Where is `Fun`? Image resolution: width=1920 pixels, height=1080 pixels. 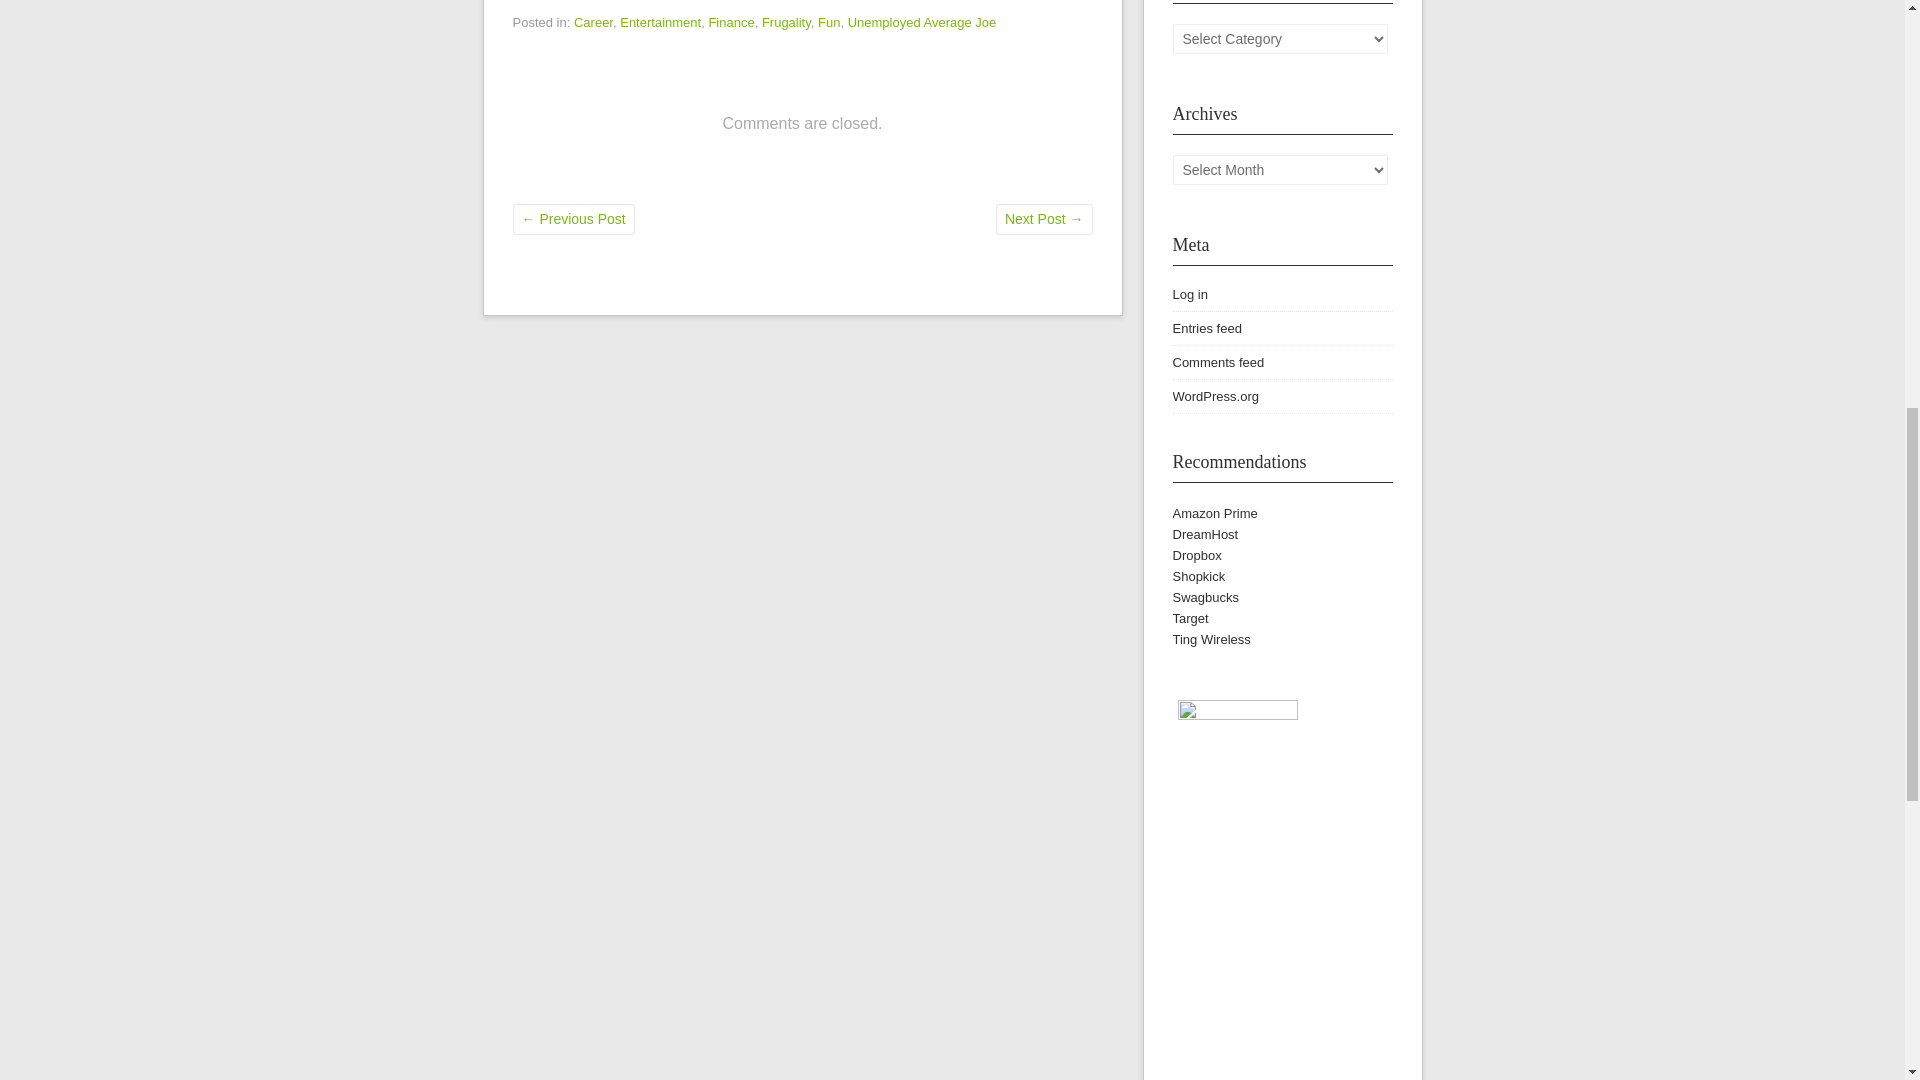
Fun is located at coordinates (828, 22).